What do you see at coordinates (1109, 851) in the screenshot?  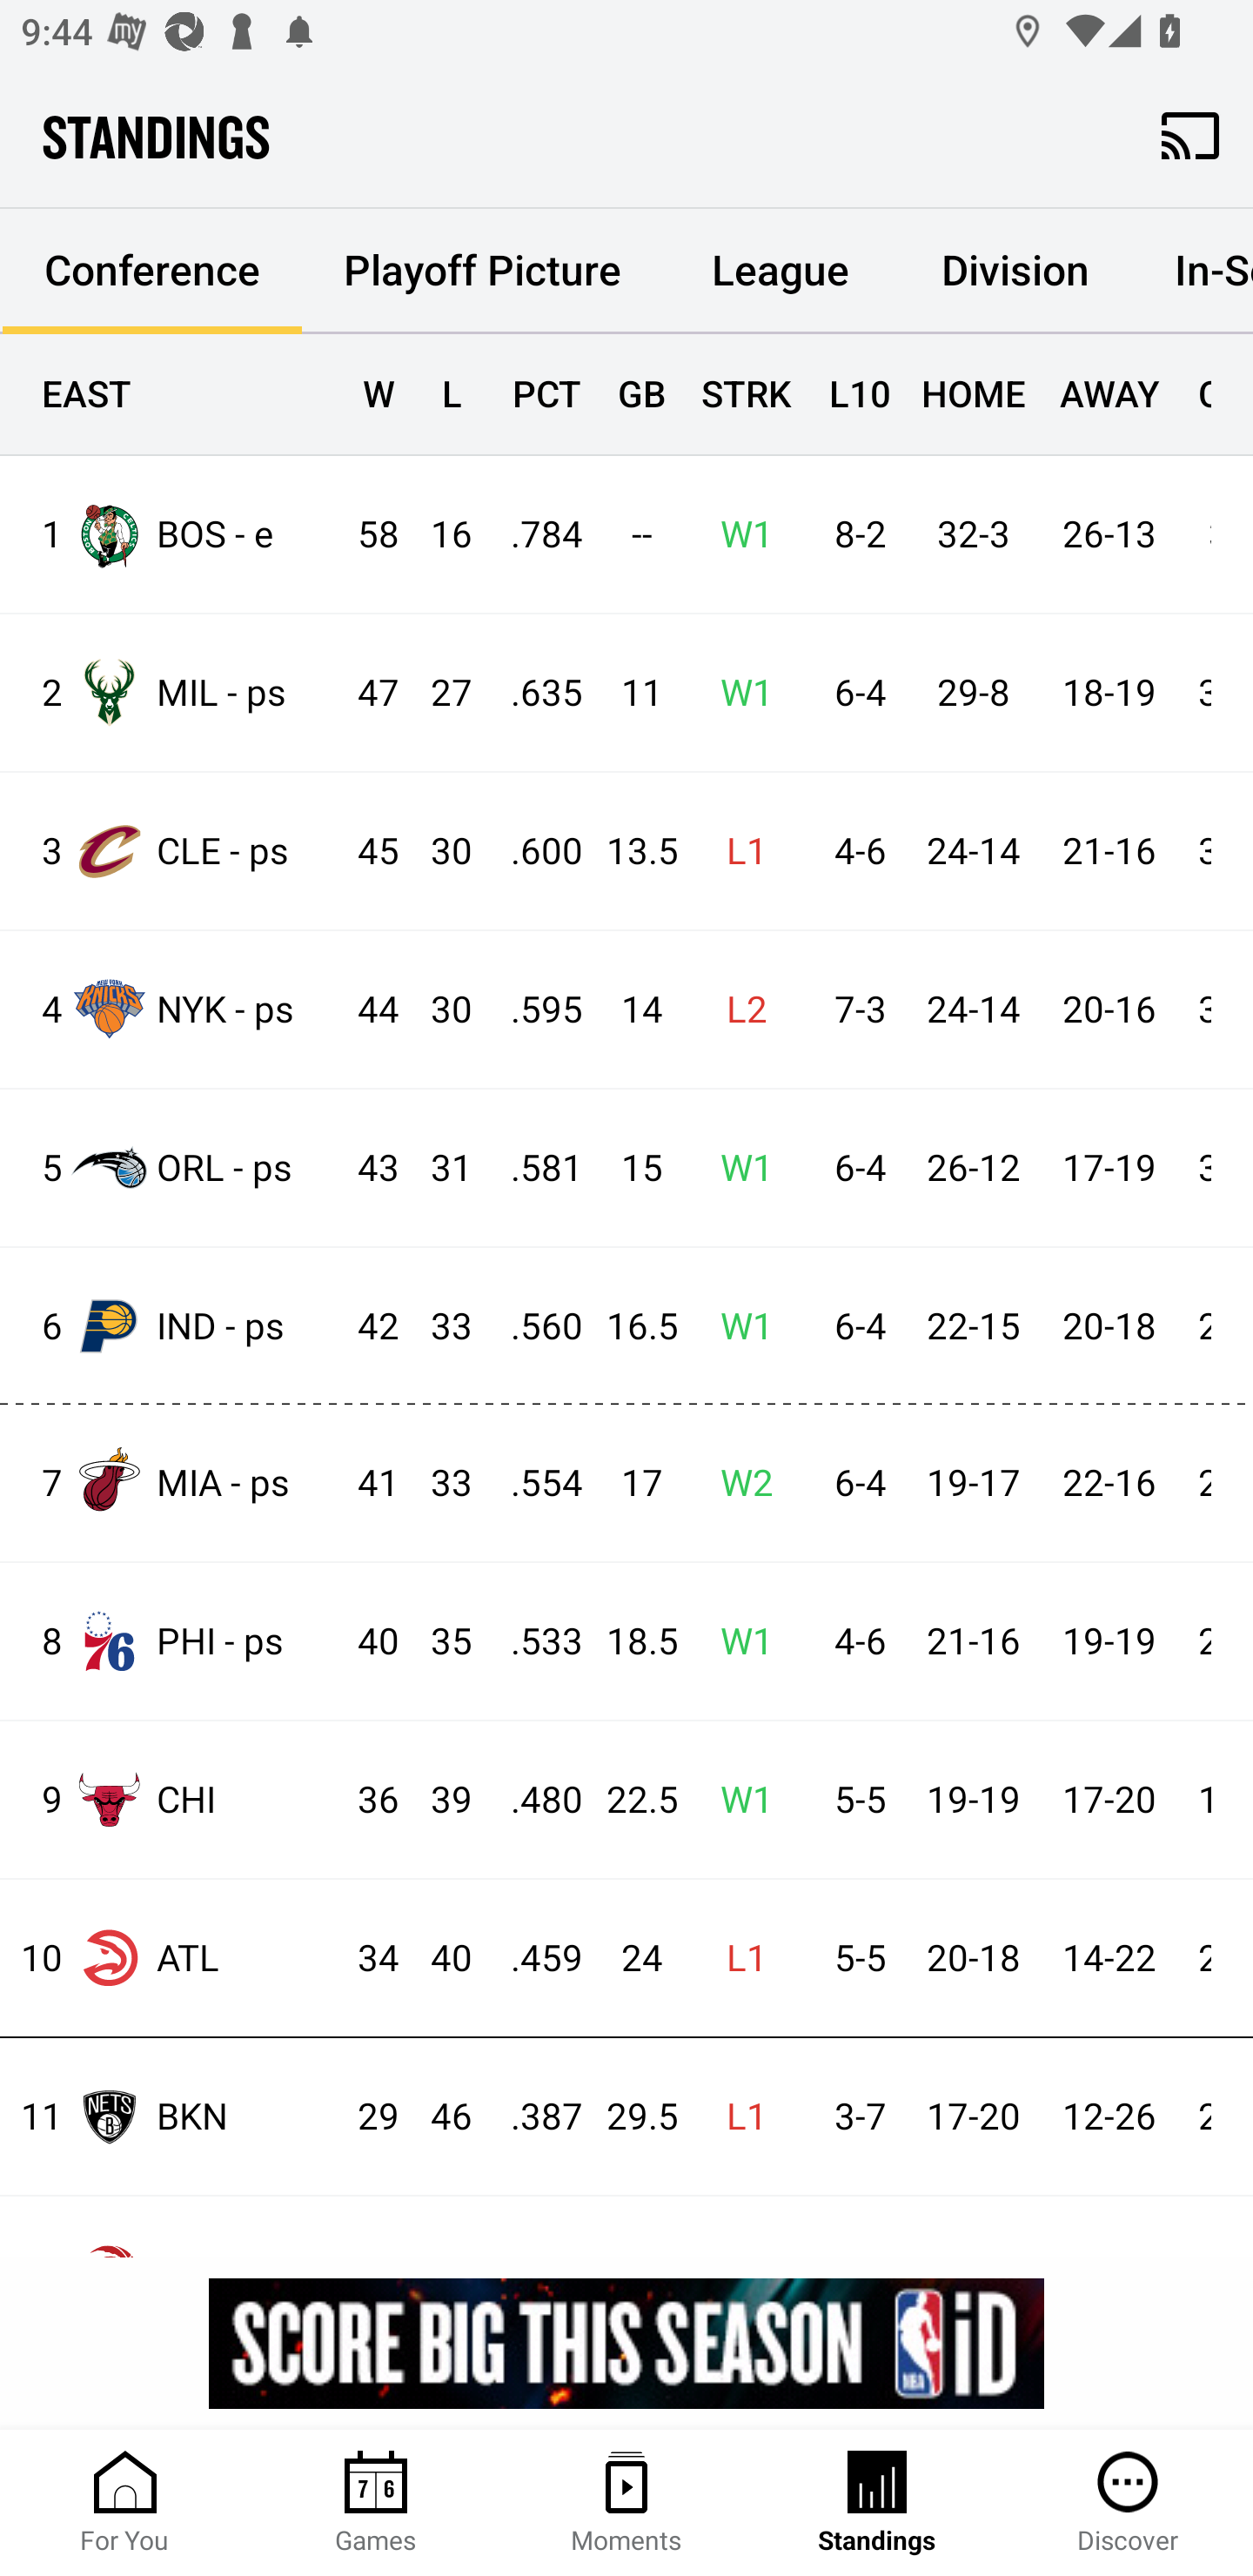 I see `21-16` at bounding box center [1109, 851].